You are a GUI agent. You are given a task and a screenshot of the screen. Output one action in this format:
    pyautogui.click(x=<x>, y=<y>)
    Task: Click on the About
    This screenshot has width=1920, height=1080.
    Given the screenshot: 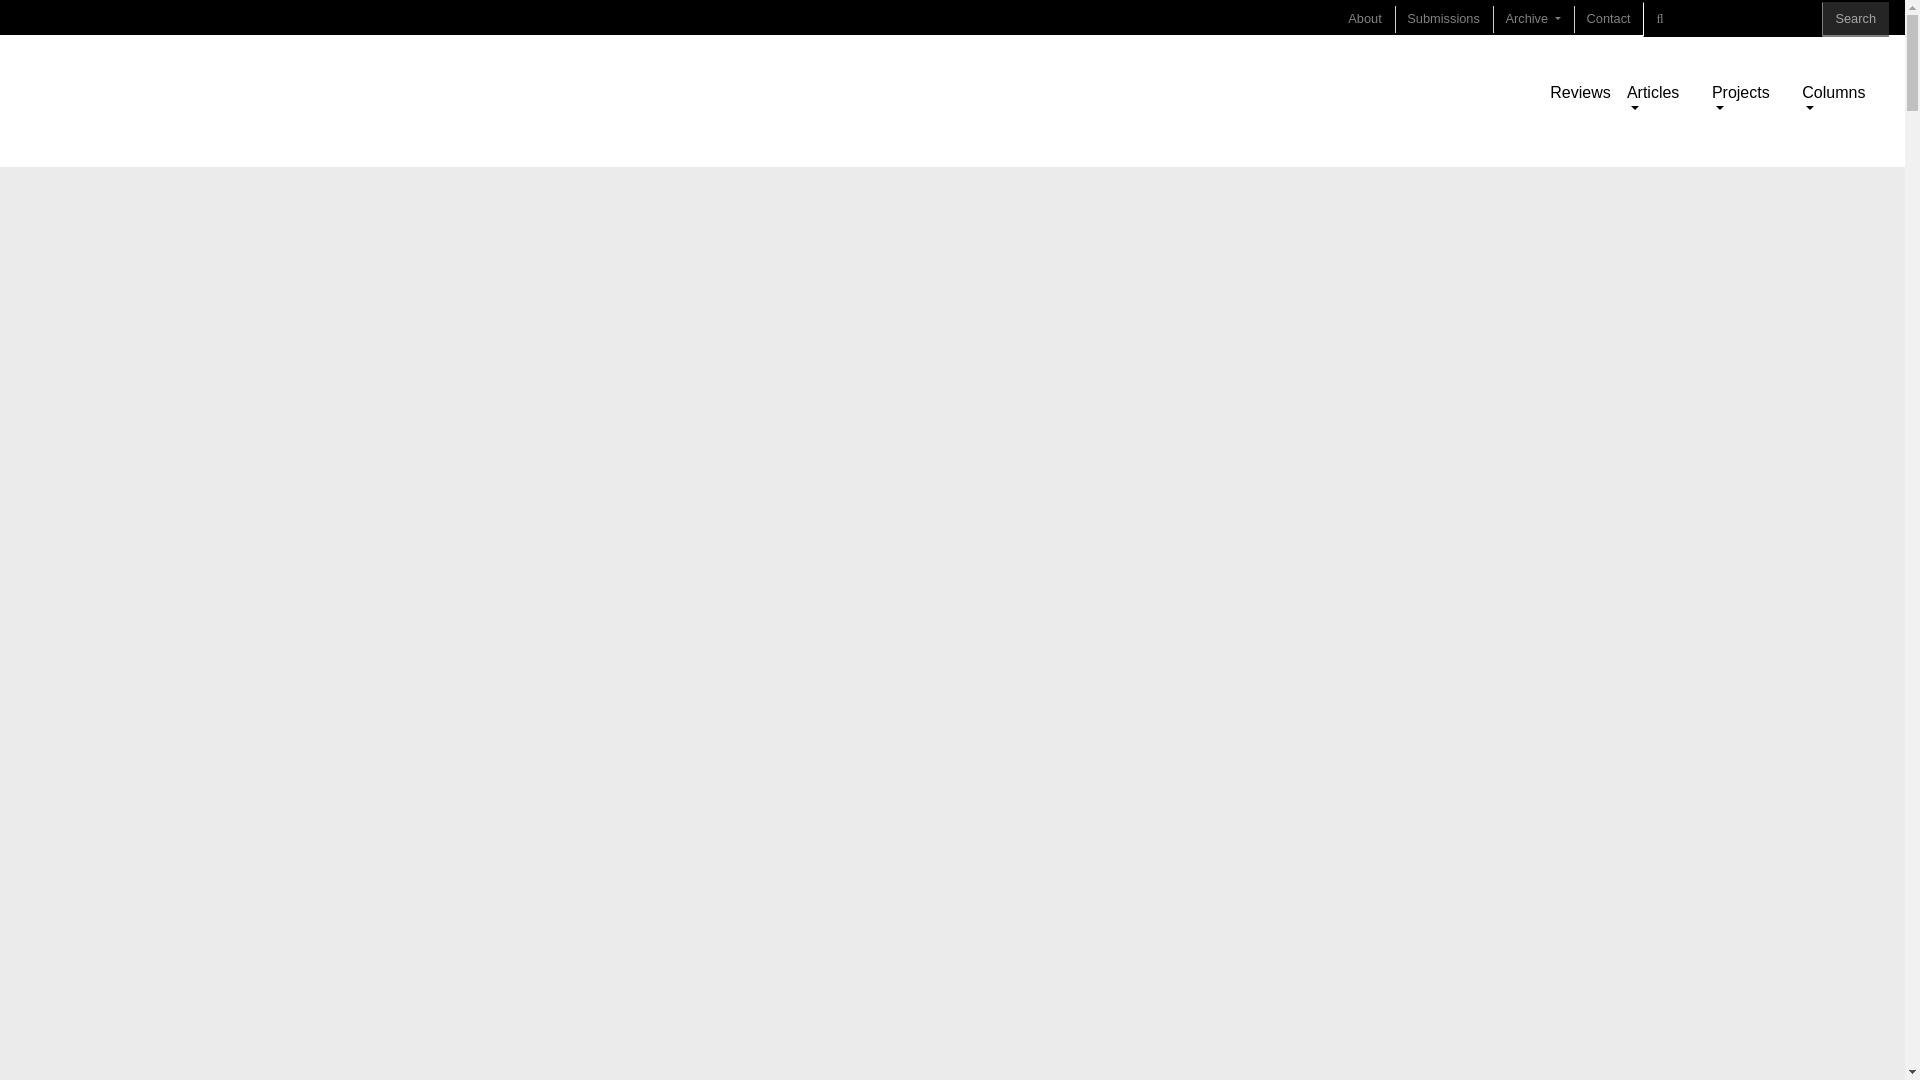 What is the action you would take?
    pyautogui.click(x=1364, y=18)
    